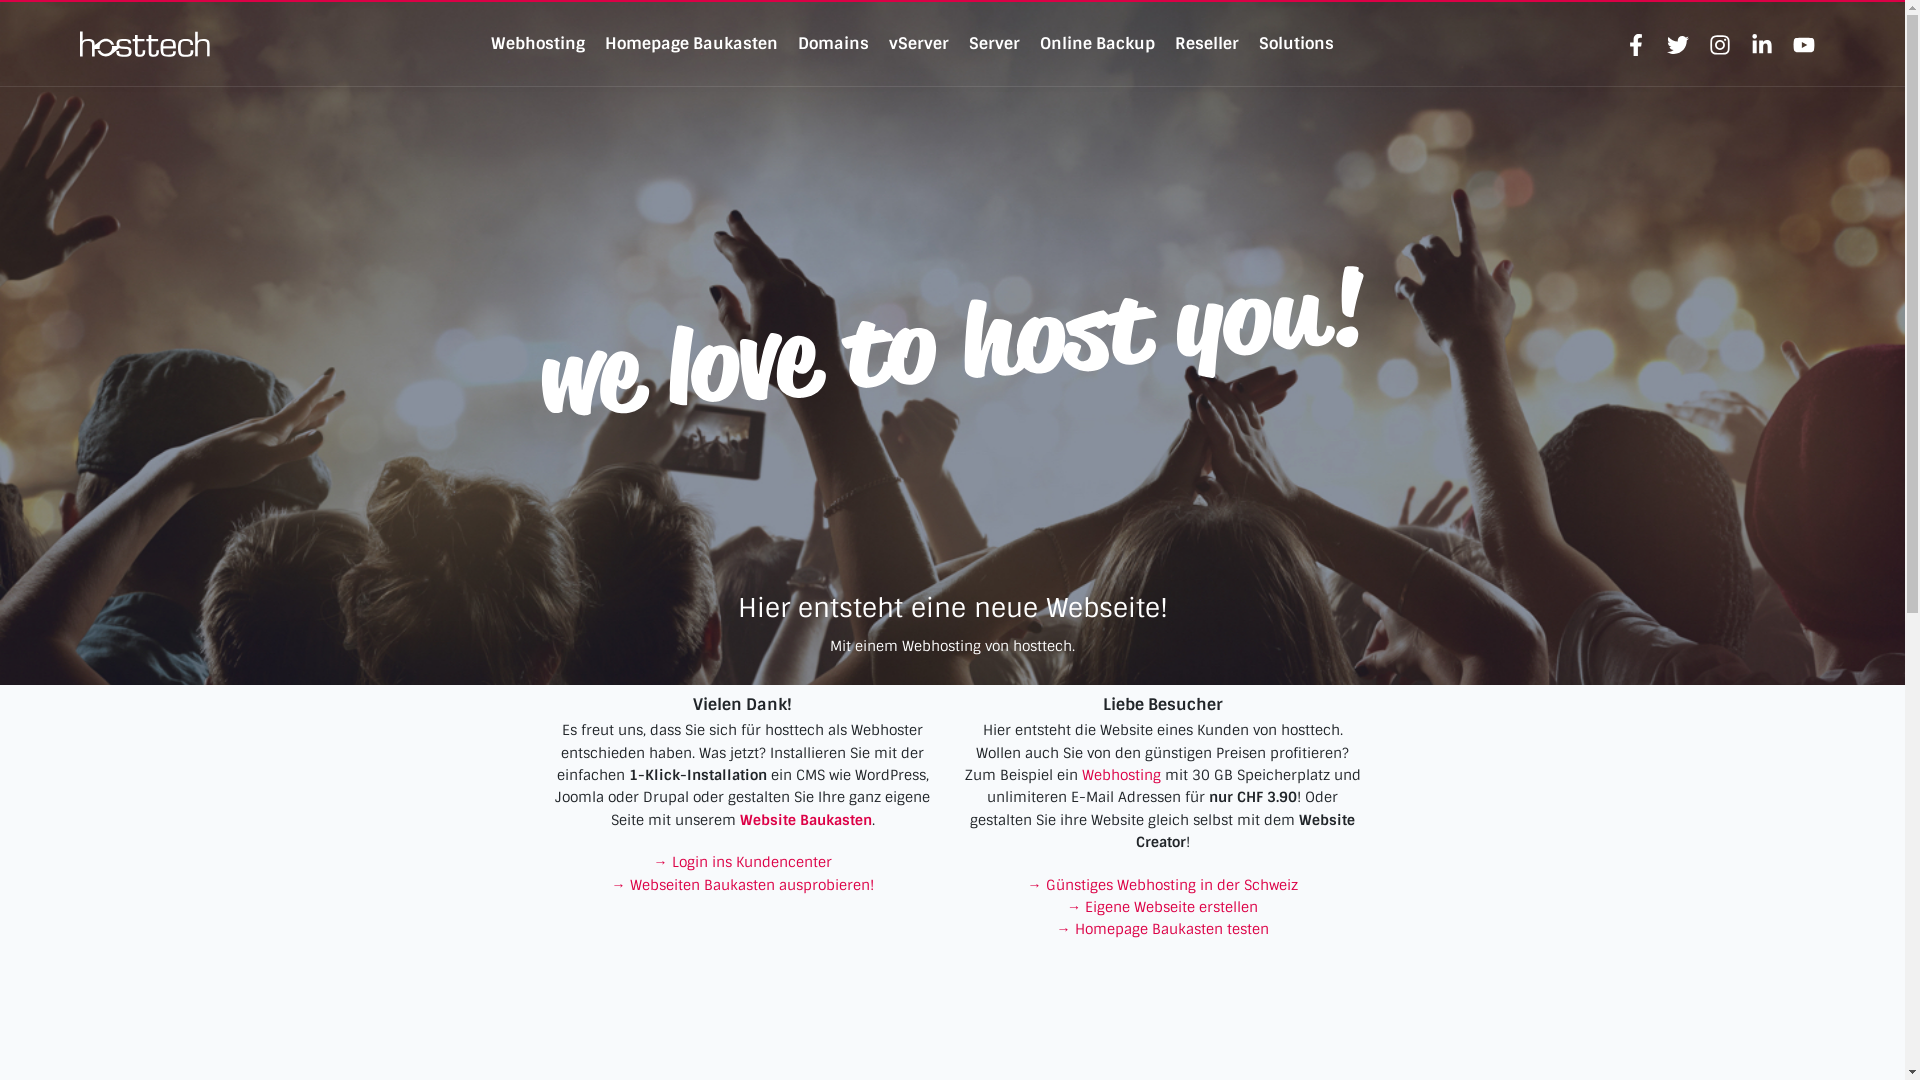 The image size is (1920, 1080). I want to click on Webhosting, so click(1122, 775).